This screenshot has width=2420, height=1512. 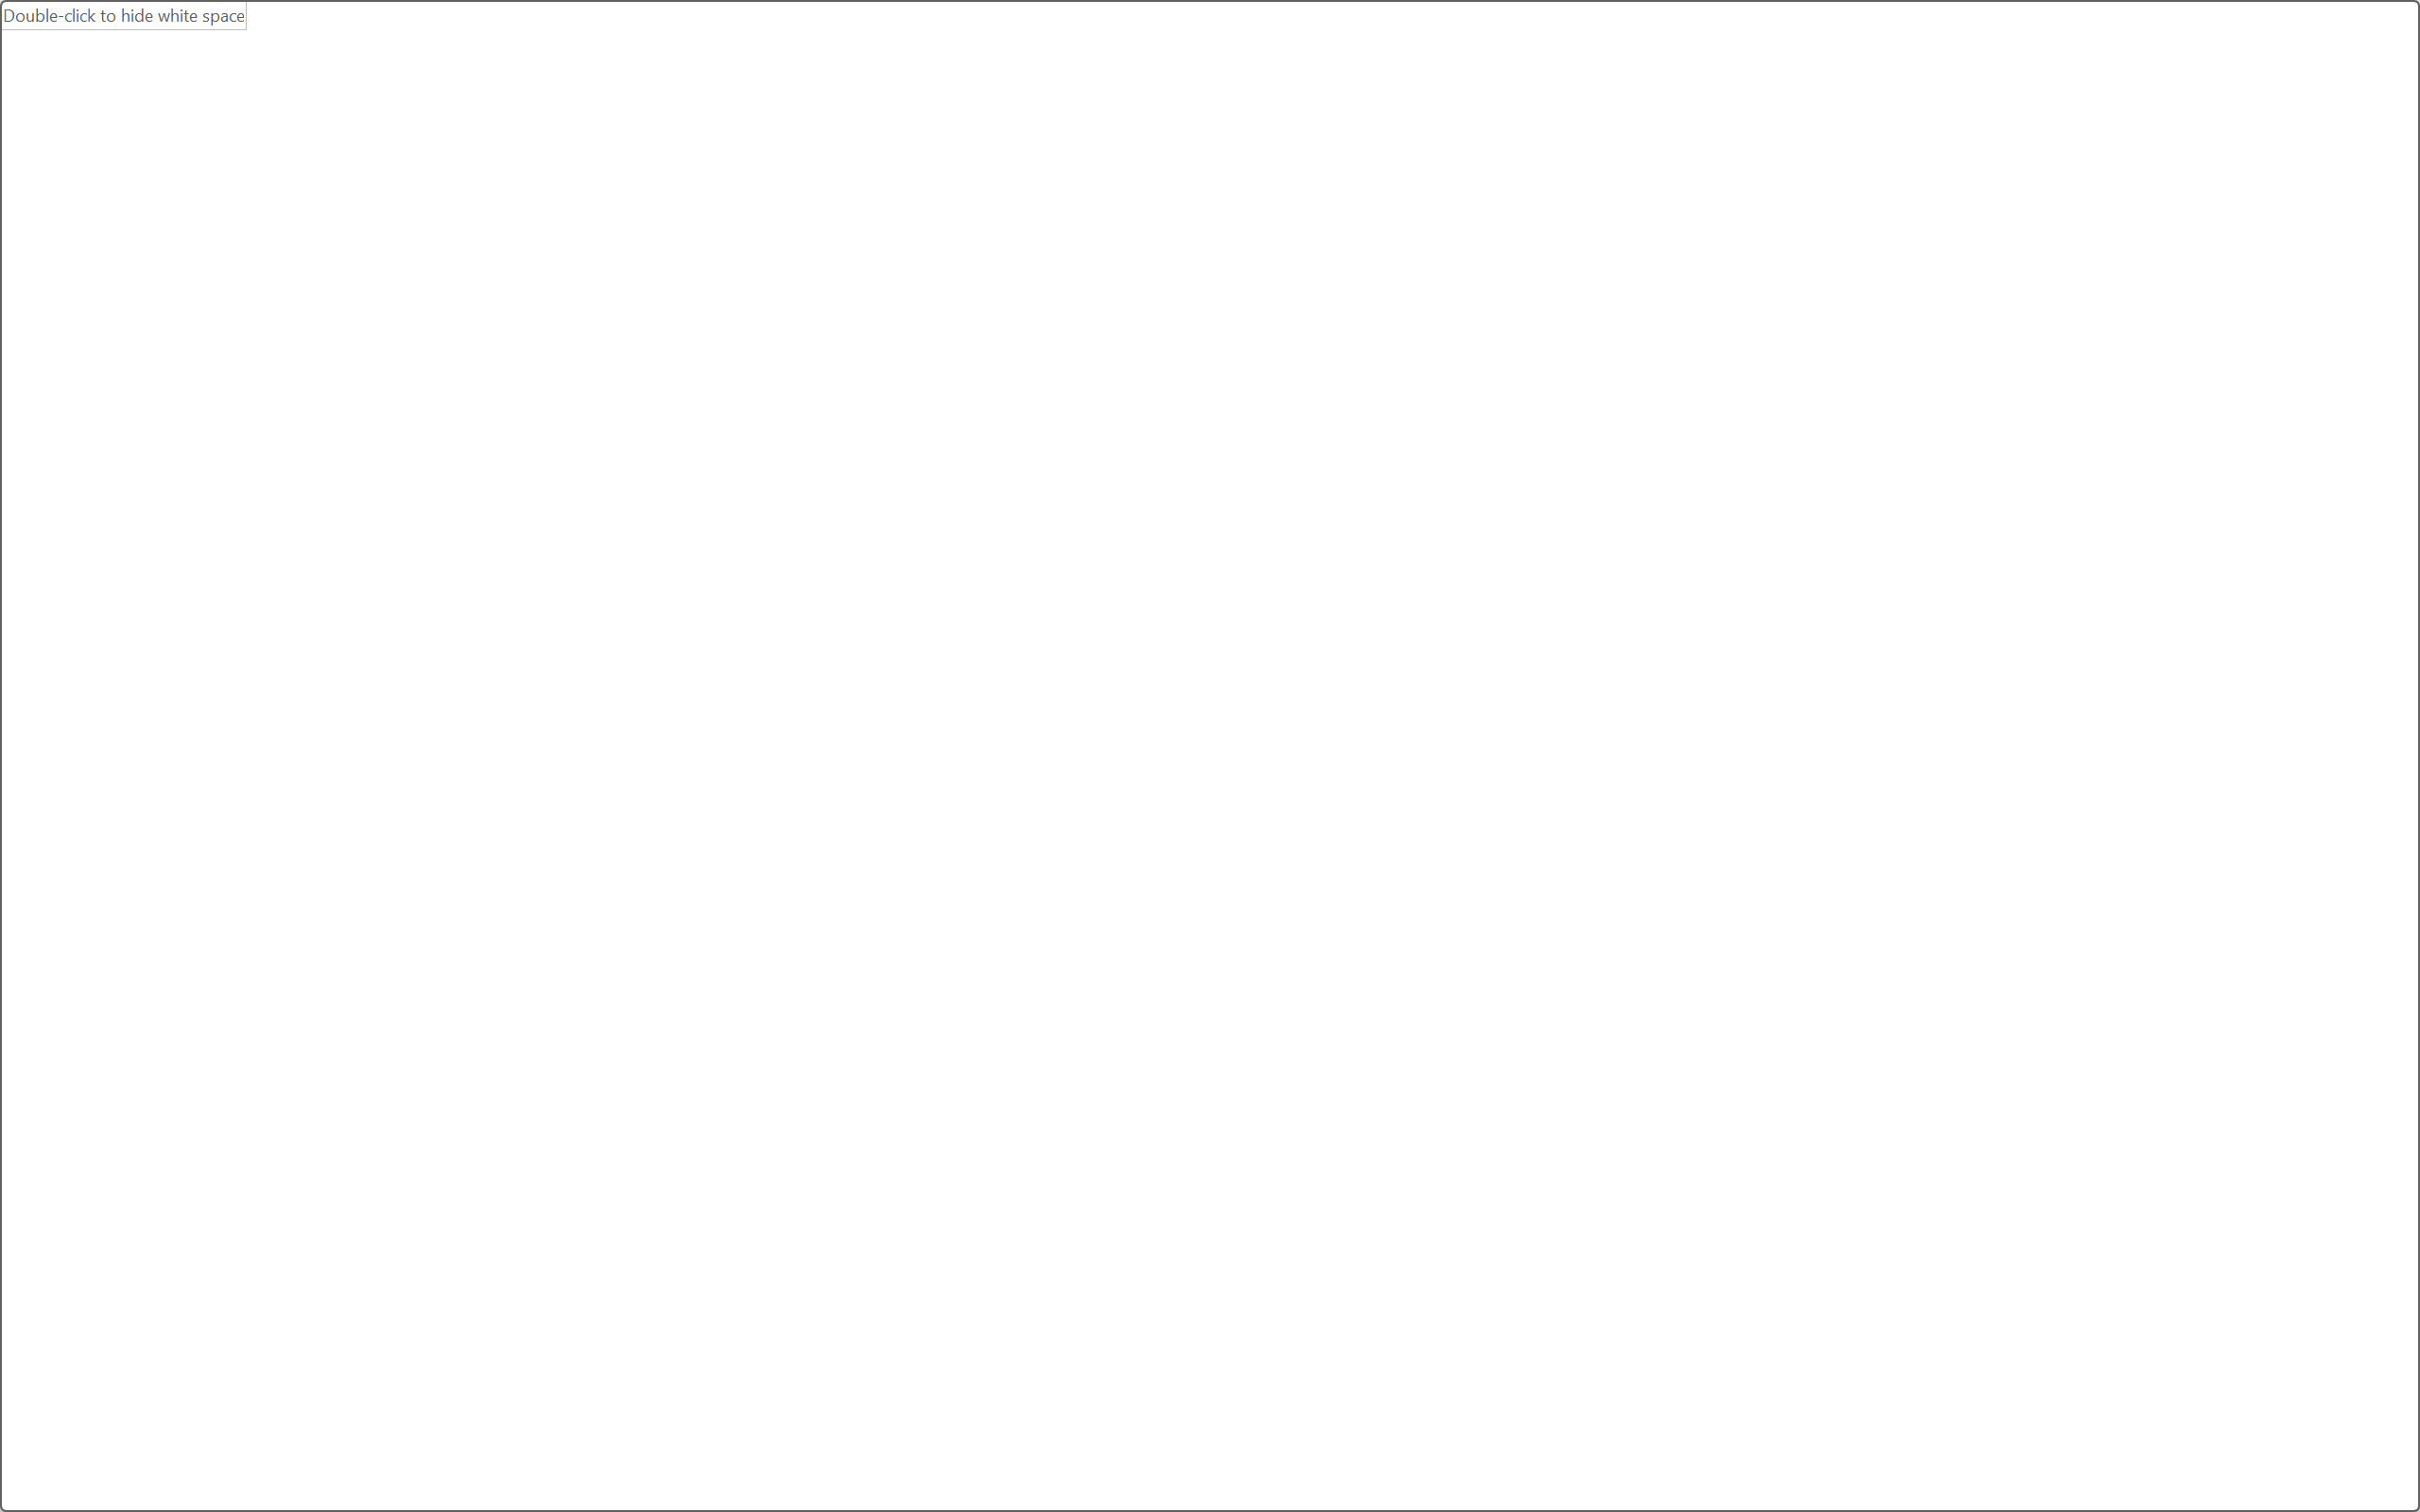 What do you see at coordinates (1055, 238) in the screenshot?
I see `Paragraph...` at bounding box center [1055, 238].